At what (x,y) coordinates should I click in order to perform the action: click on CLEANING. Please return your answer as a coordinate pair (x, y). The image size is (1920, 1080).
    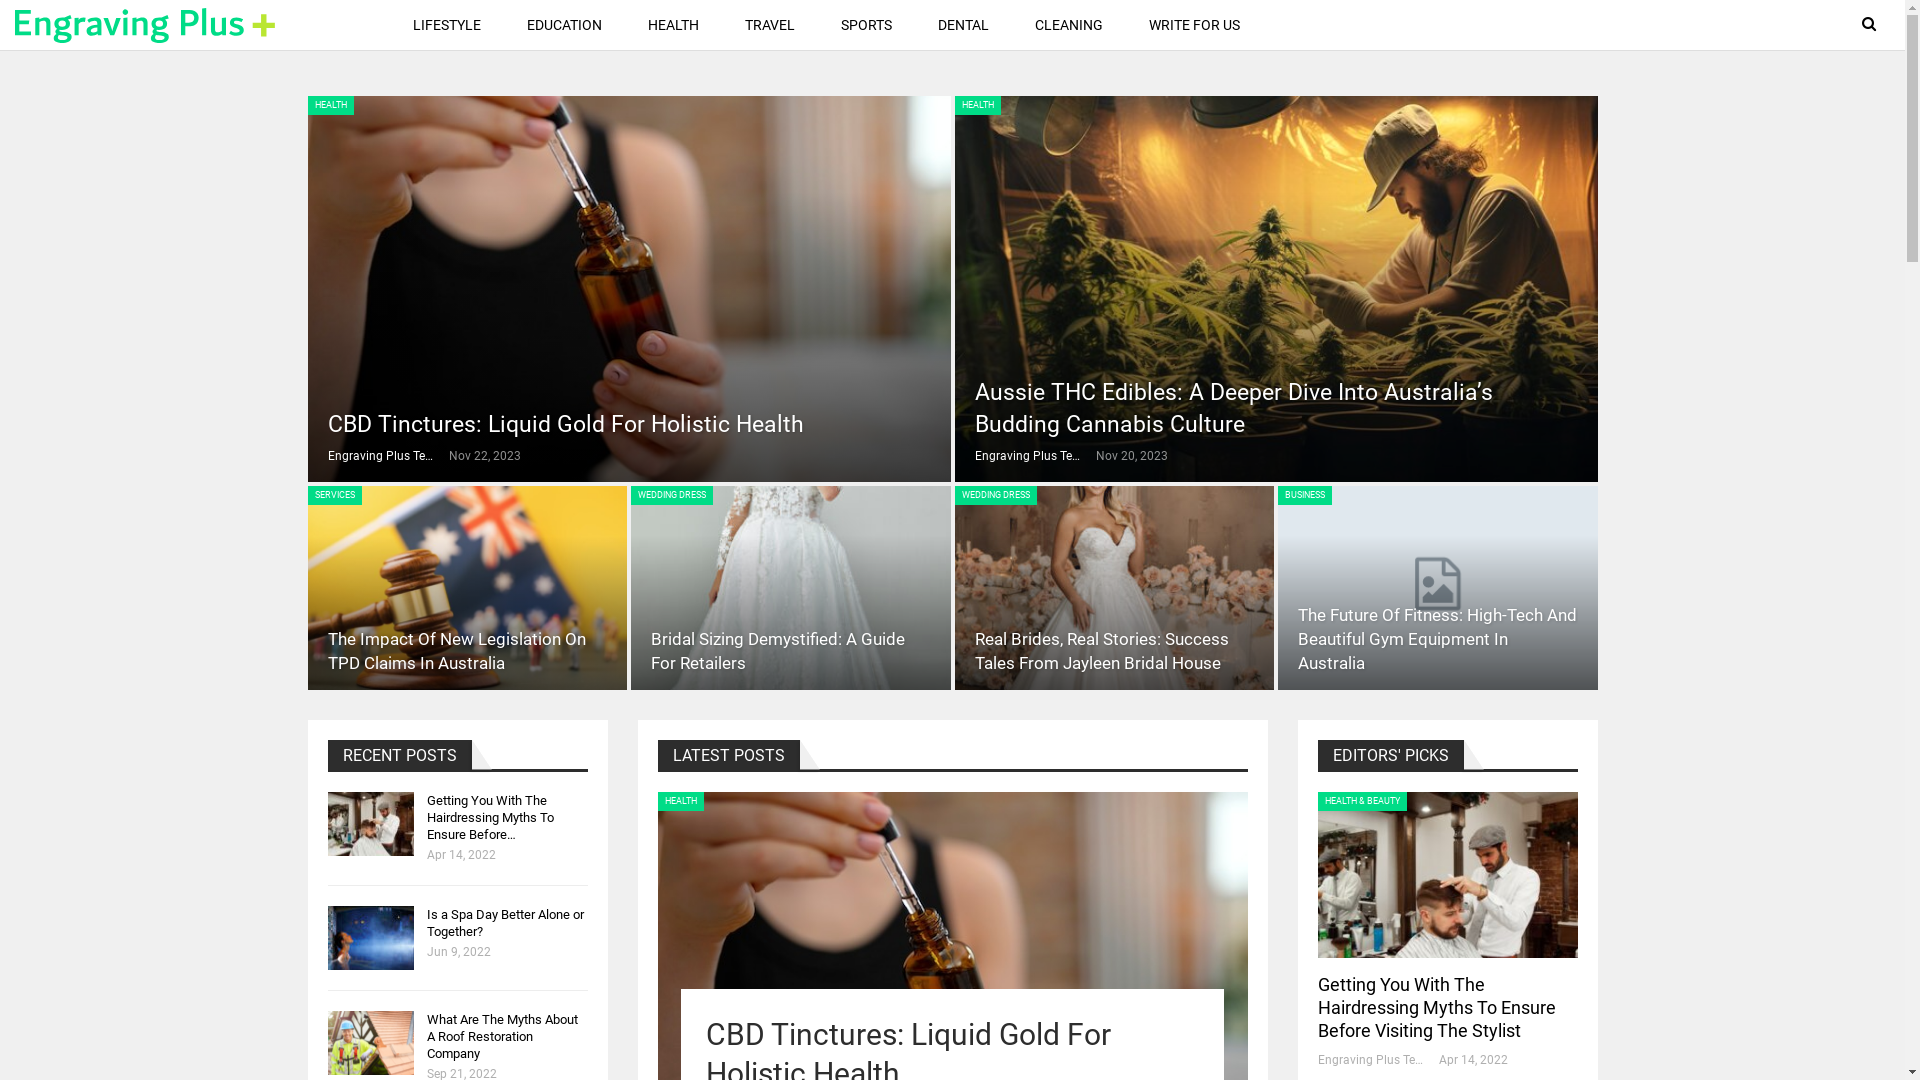
    Looking at the image, I should click on (1069, 25).